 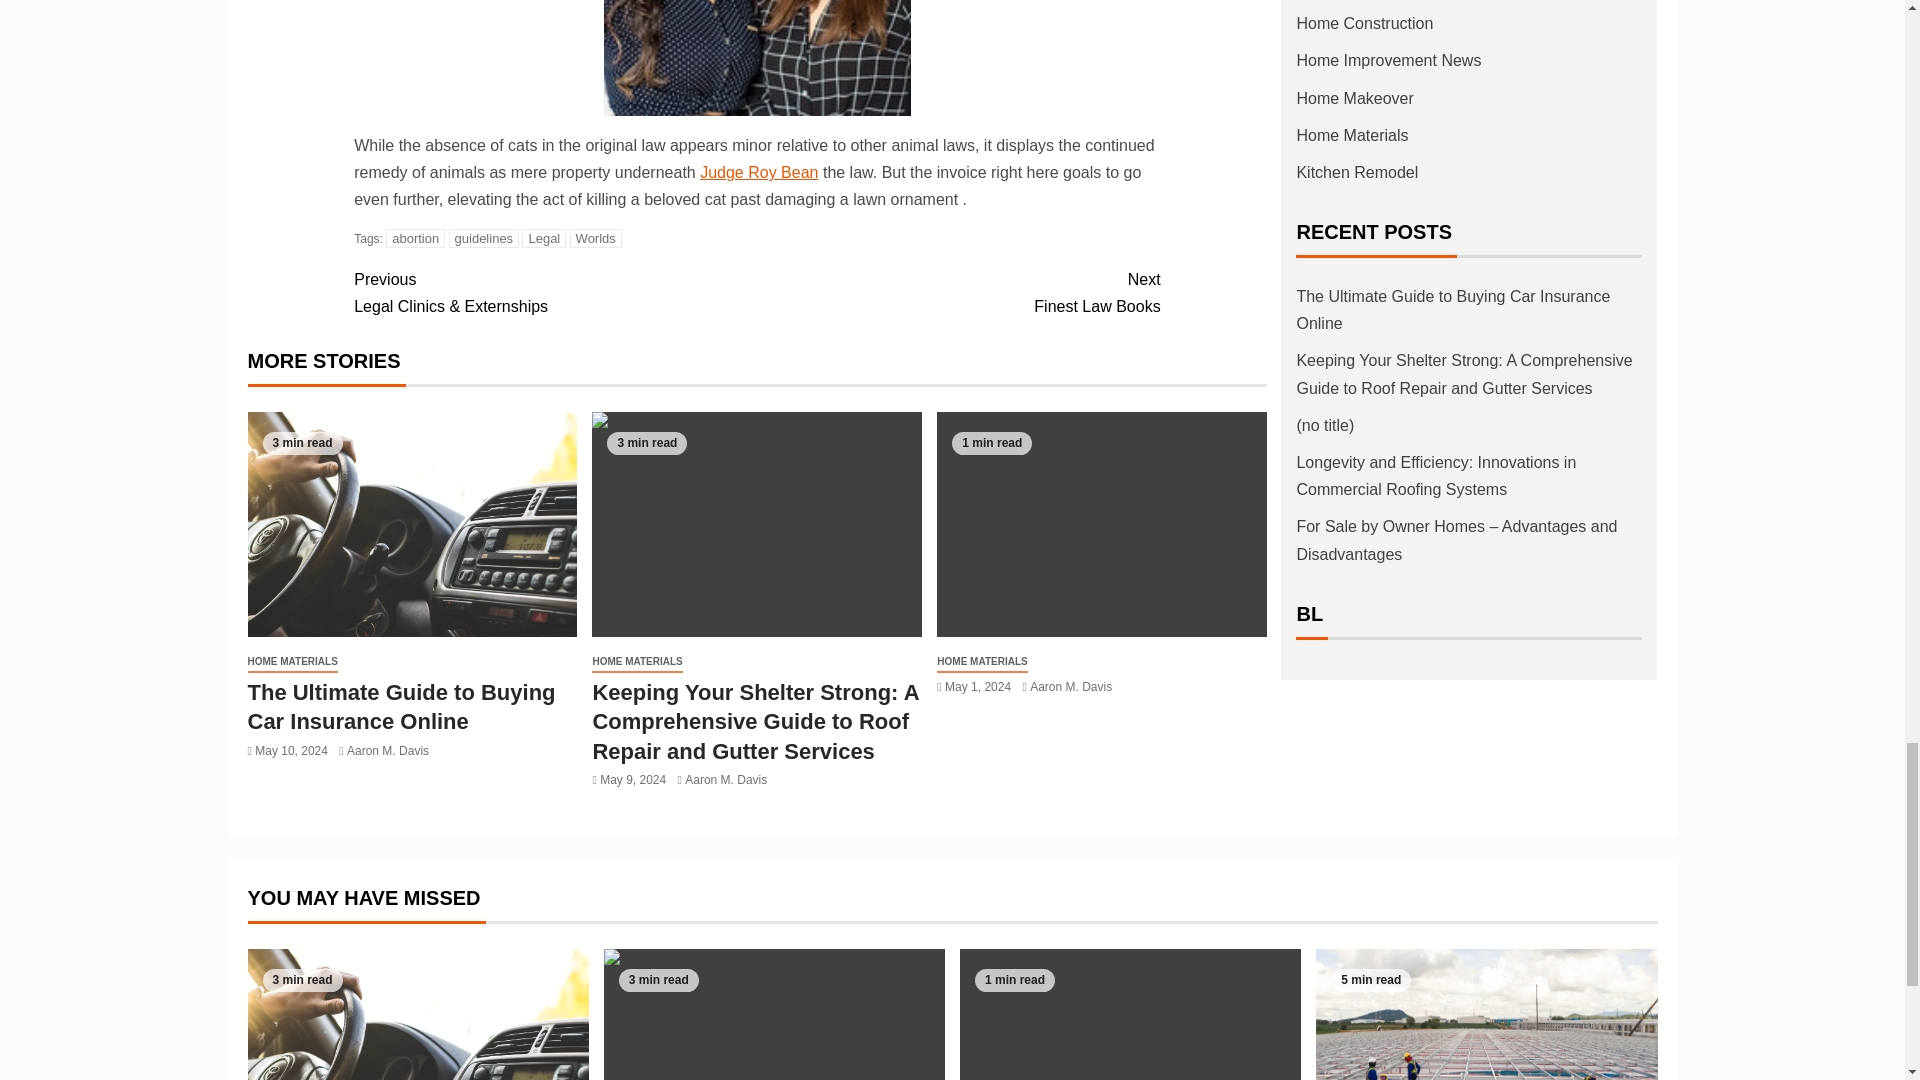 What do you see at coordinates (292, 662) in the screenshot?
I see `HOME MATERIALS` at bounding box center [292, 662].